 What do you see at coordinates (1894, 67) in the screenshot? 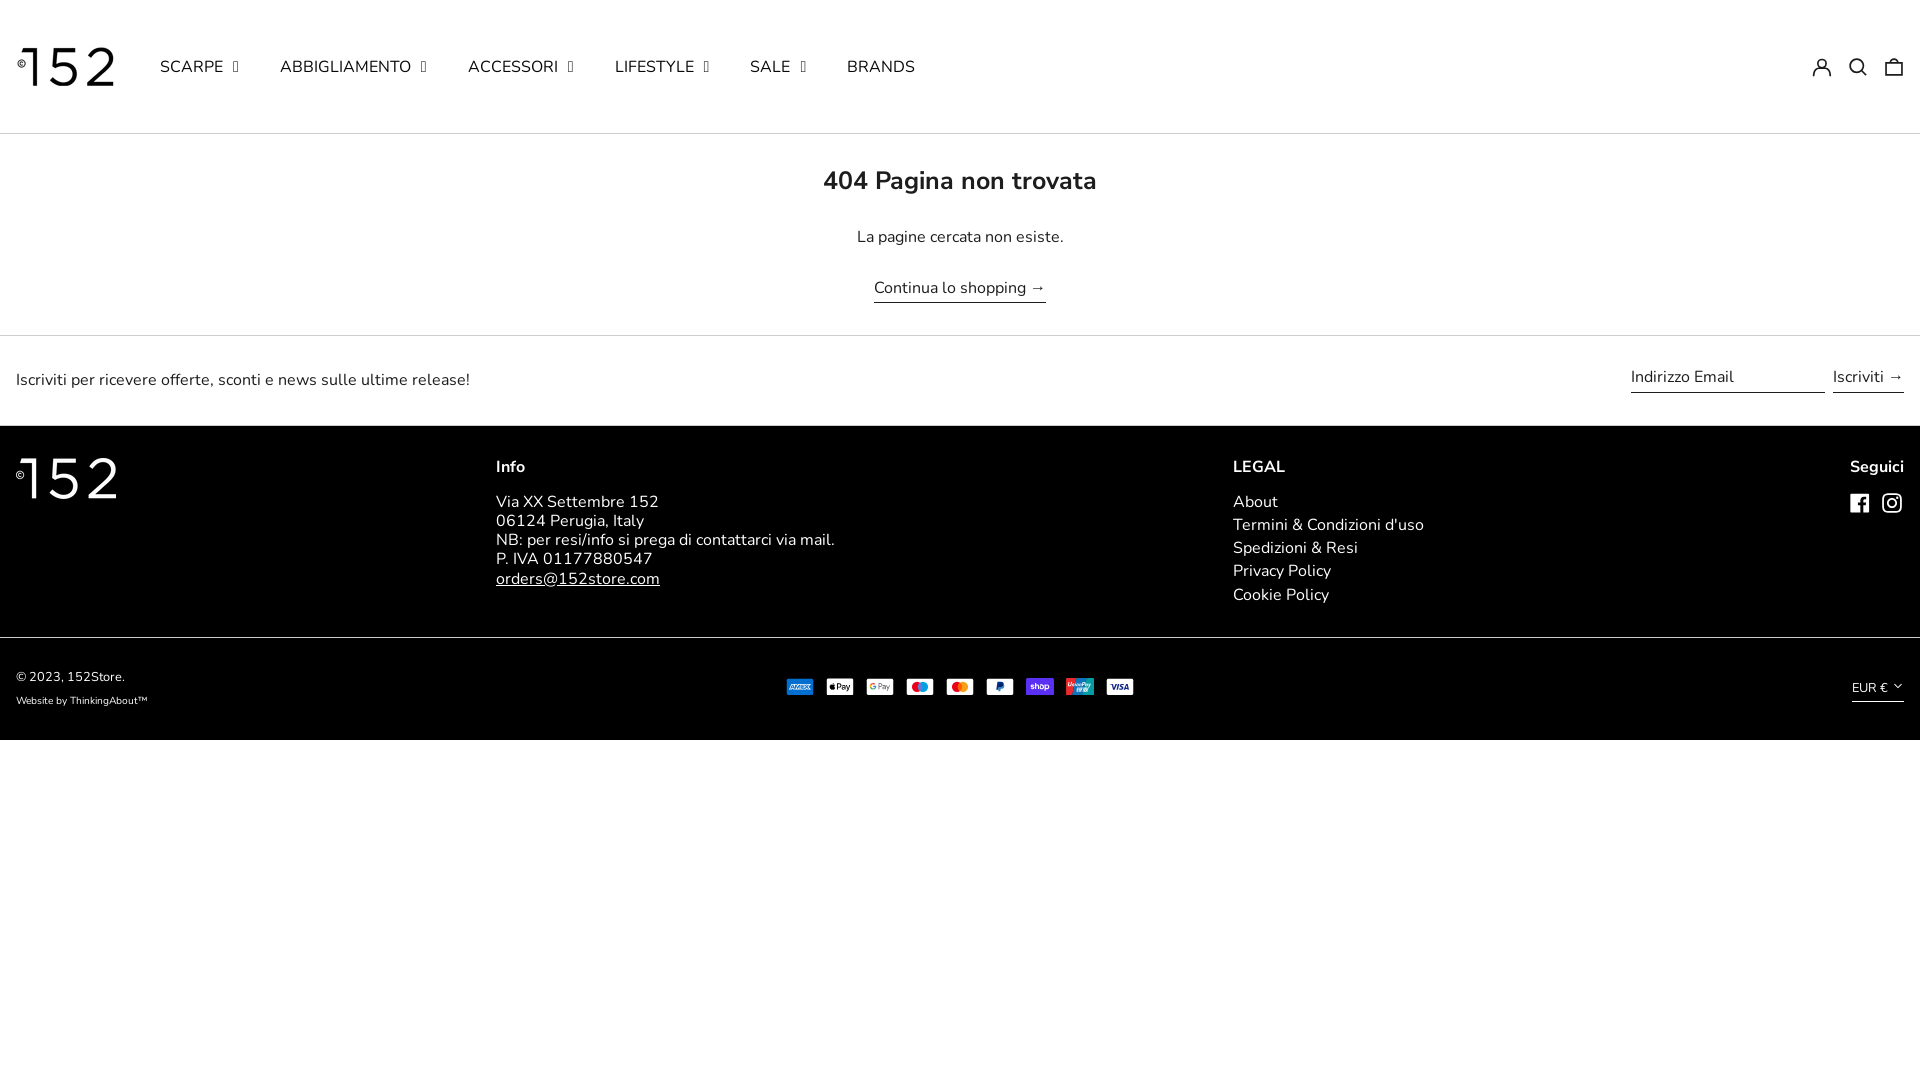
I see `0 articoli` at bounding box center [1894, 67].